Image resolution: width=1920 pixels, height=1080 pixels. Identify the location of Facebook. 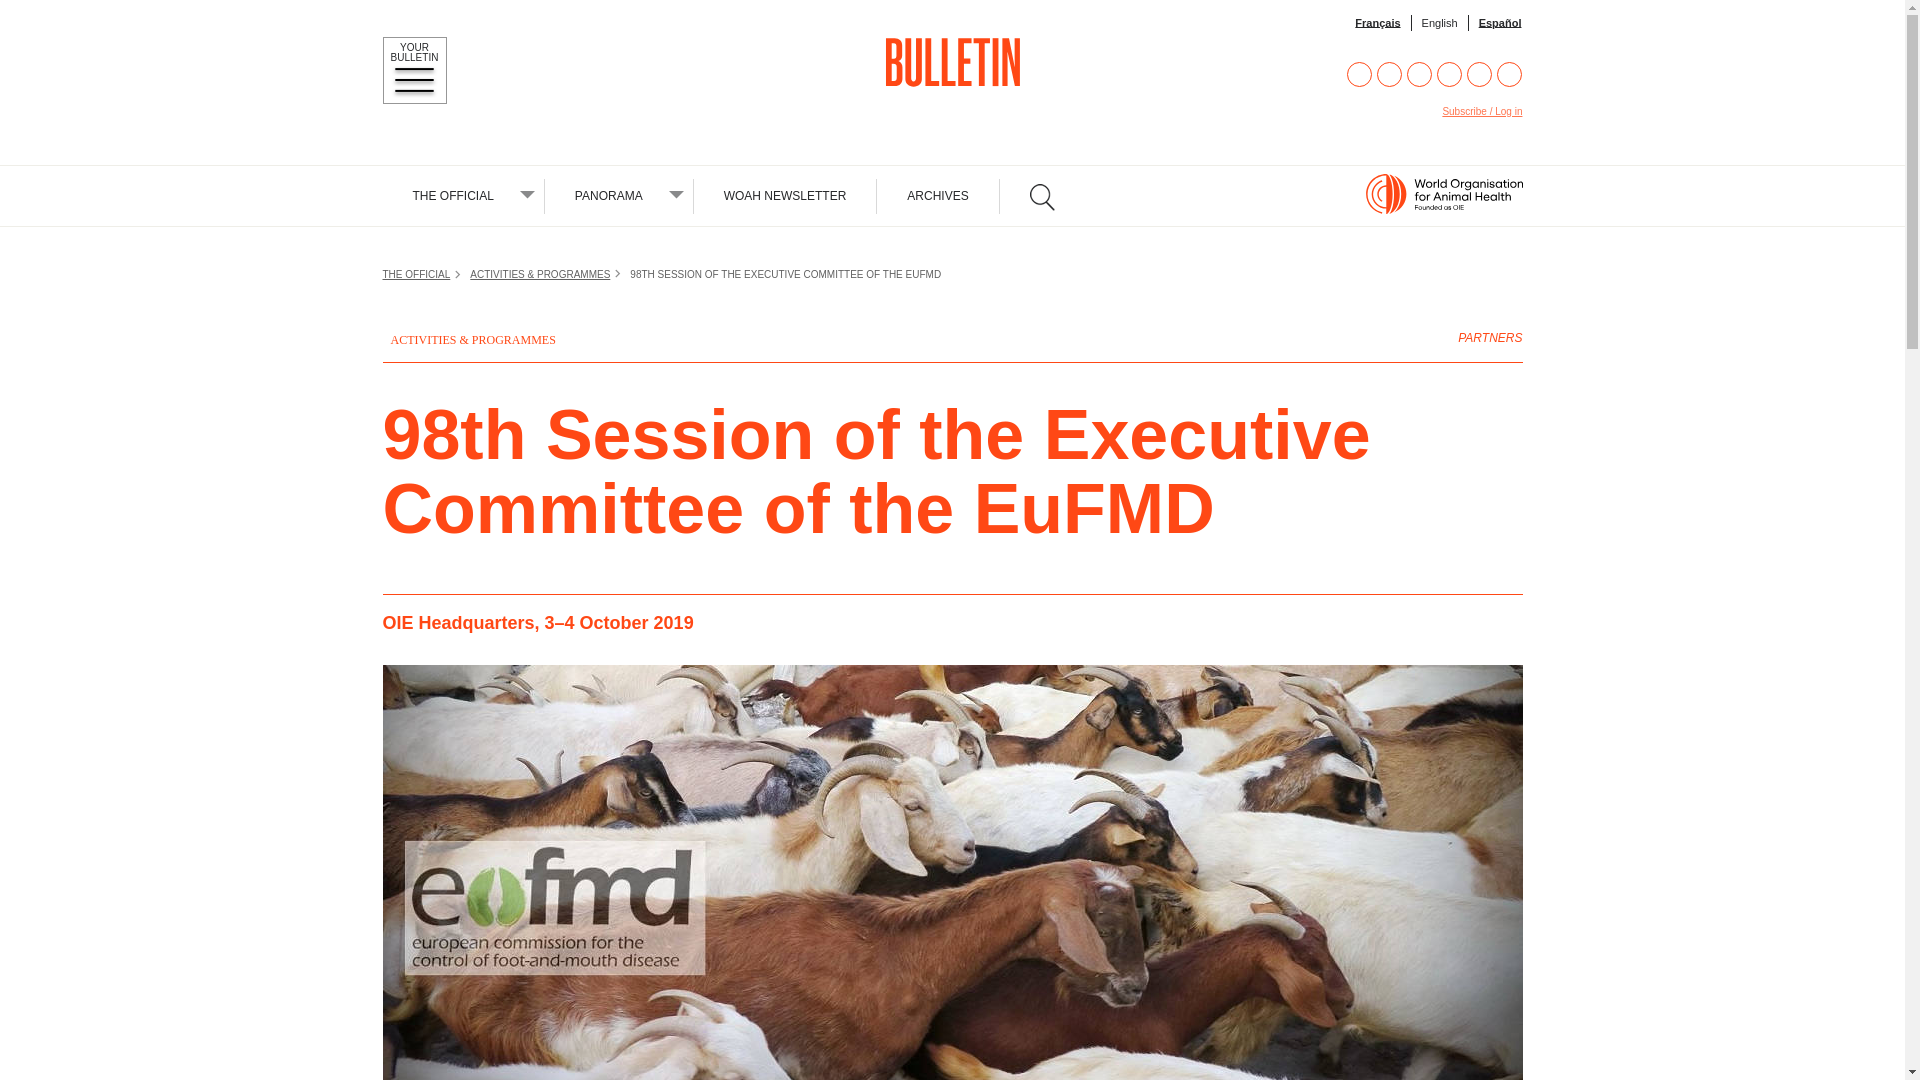
(1360, 74).